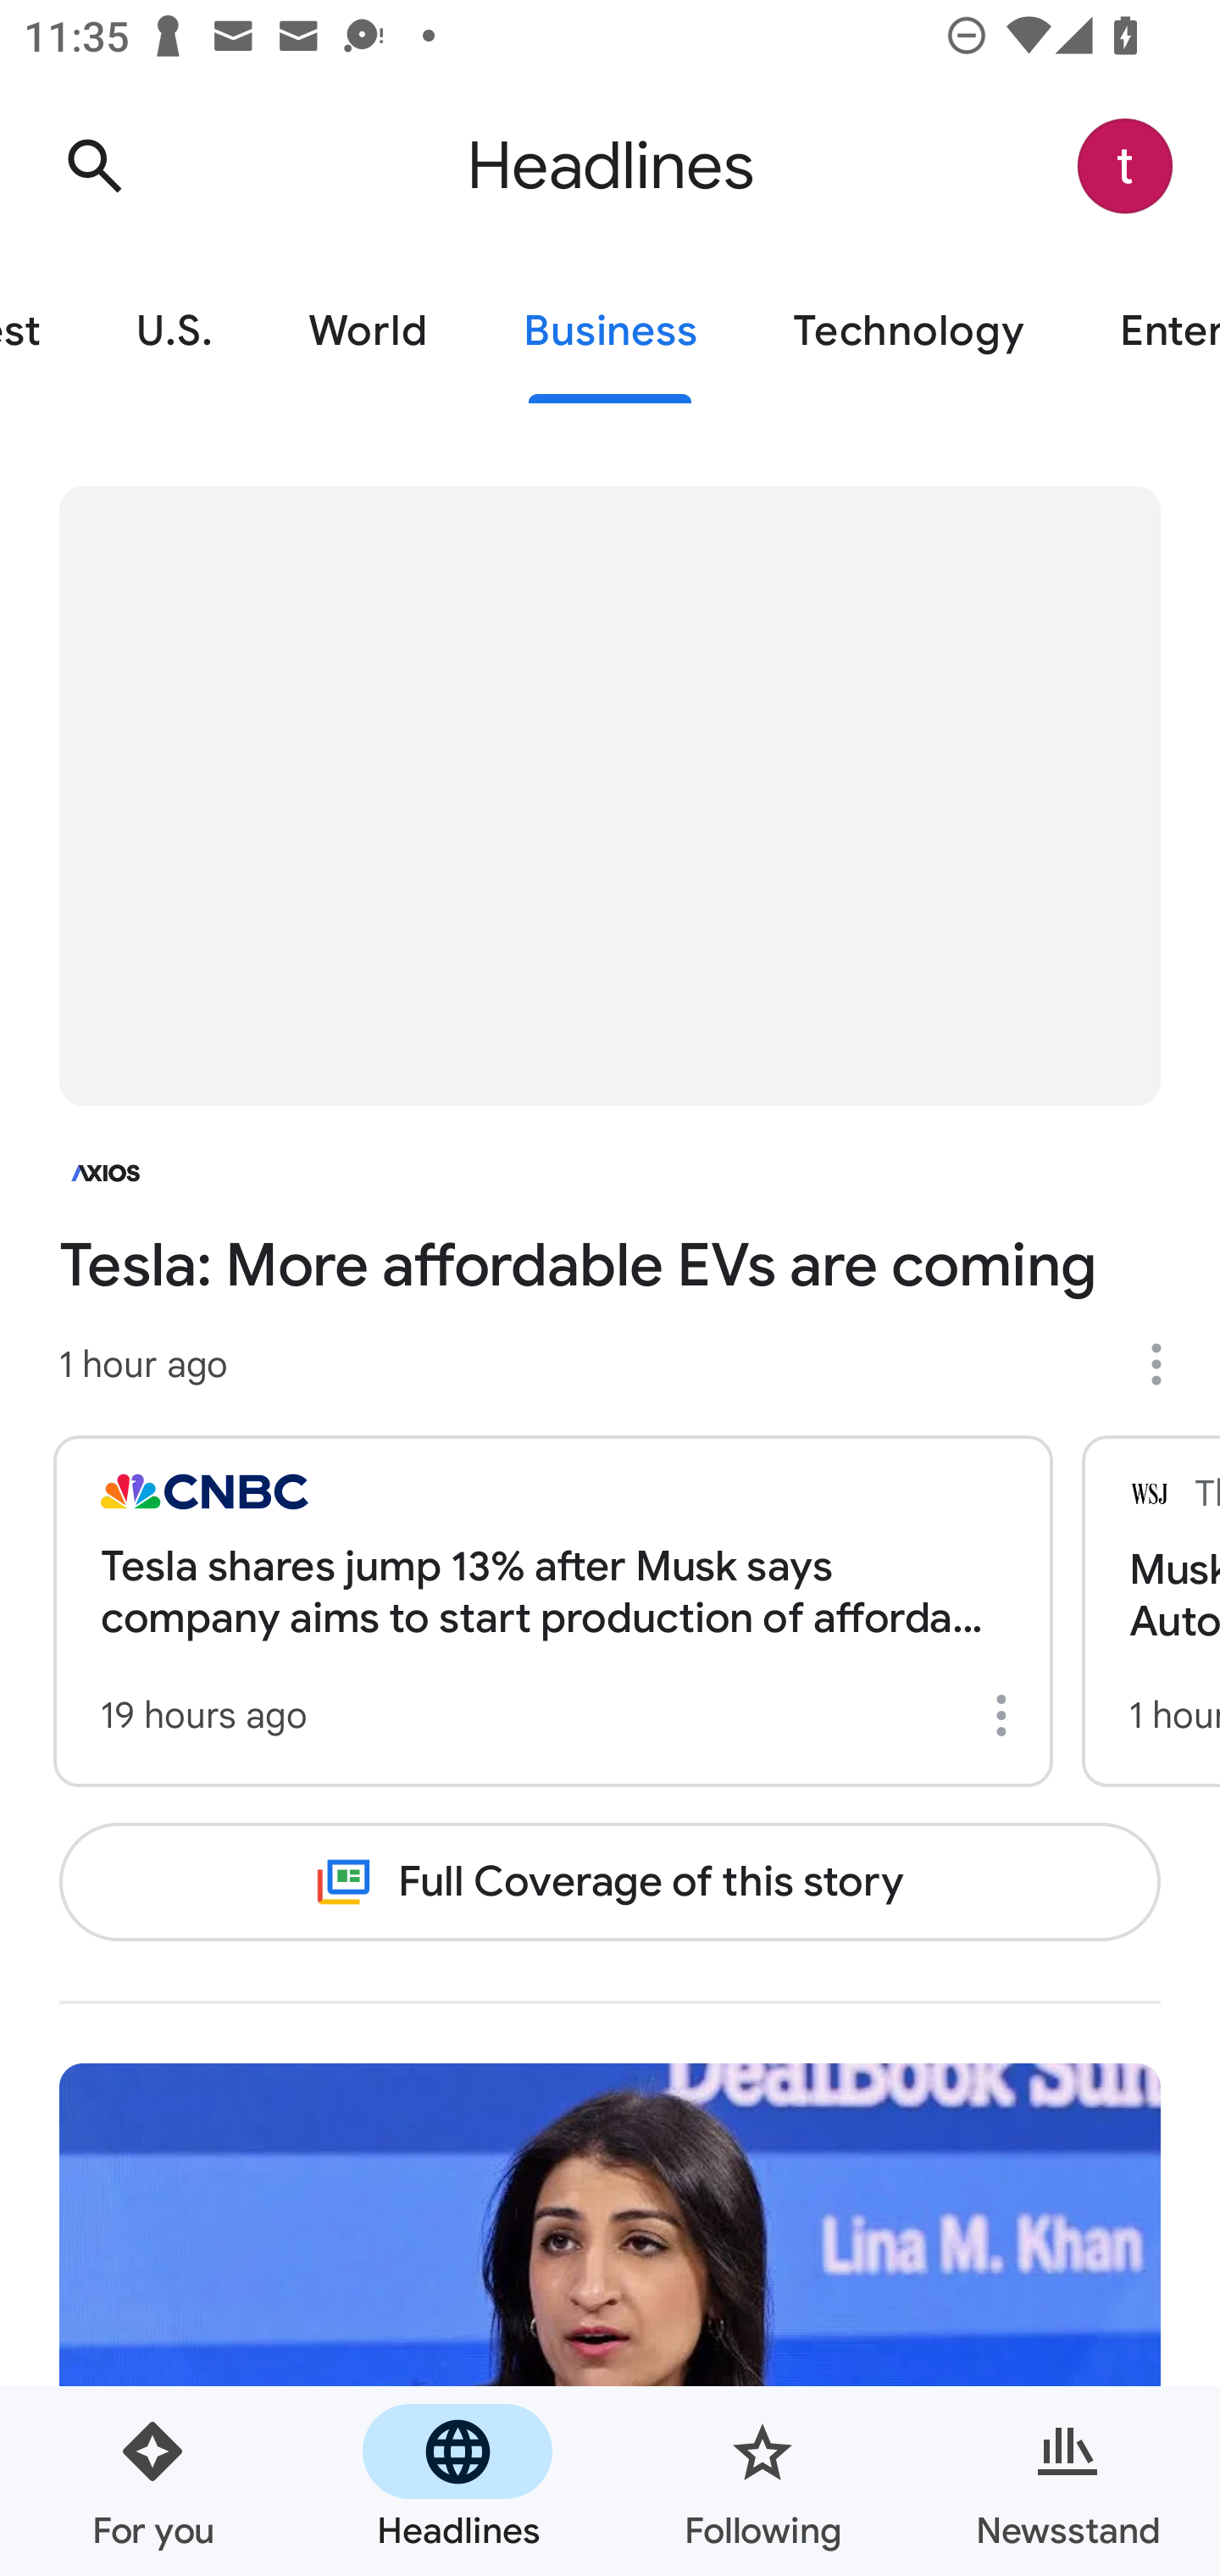  I want to click on Newsstand, so click(1067, 2481).